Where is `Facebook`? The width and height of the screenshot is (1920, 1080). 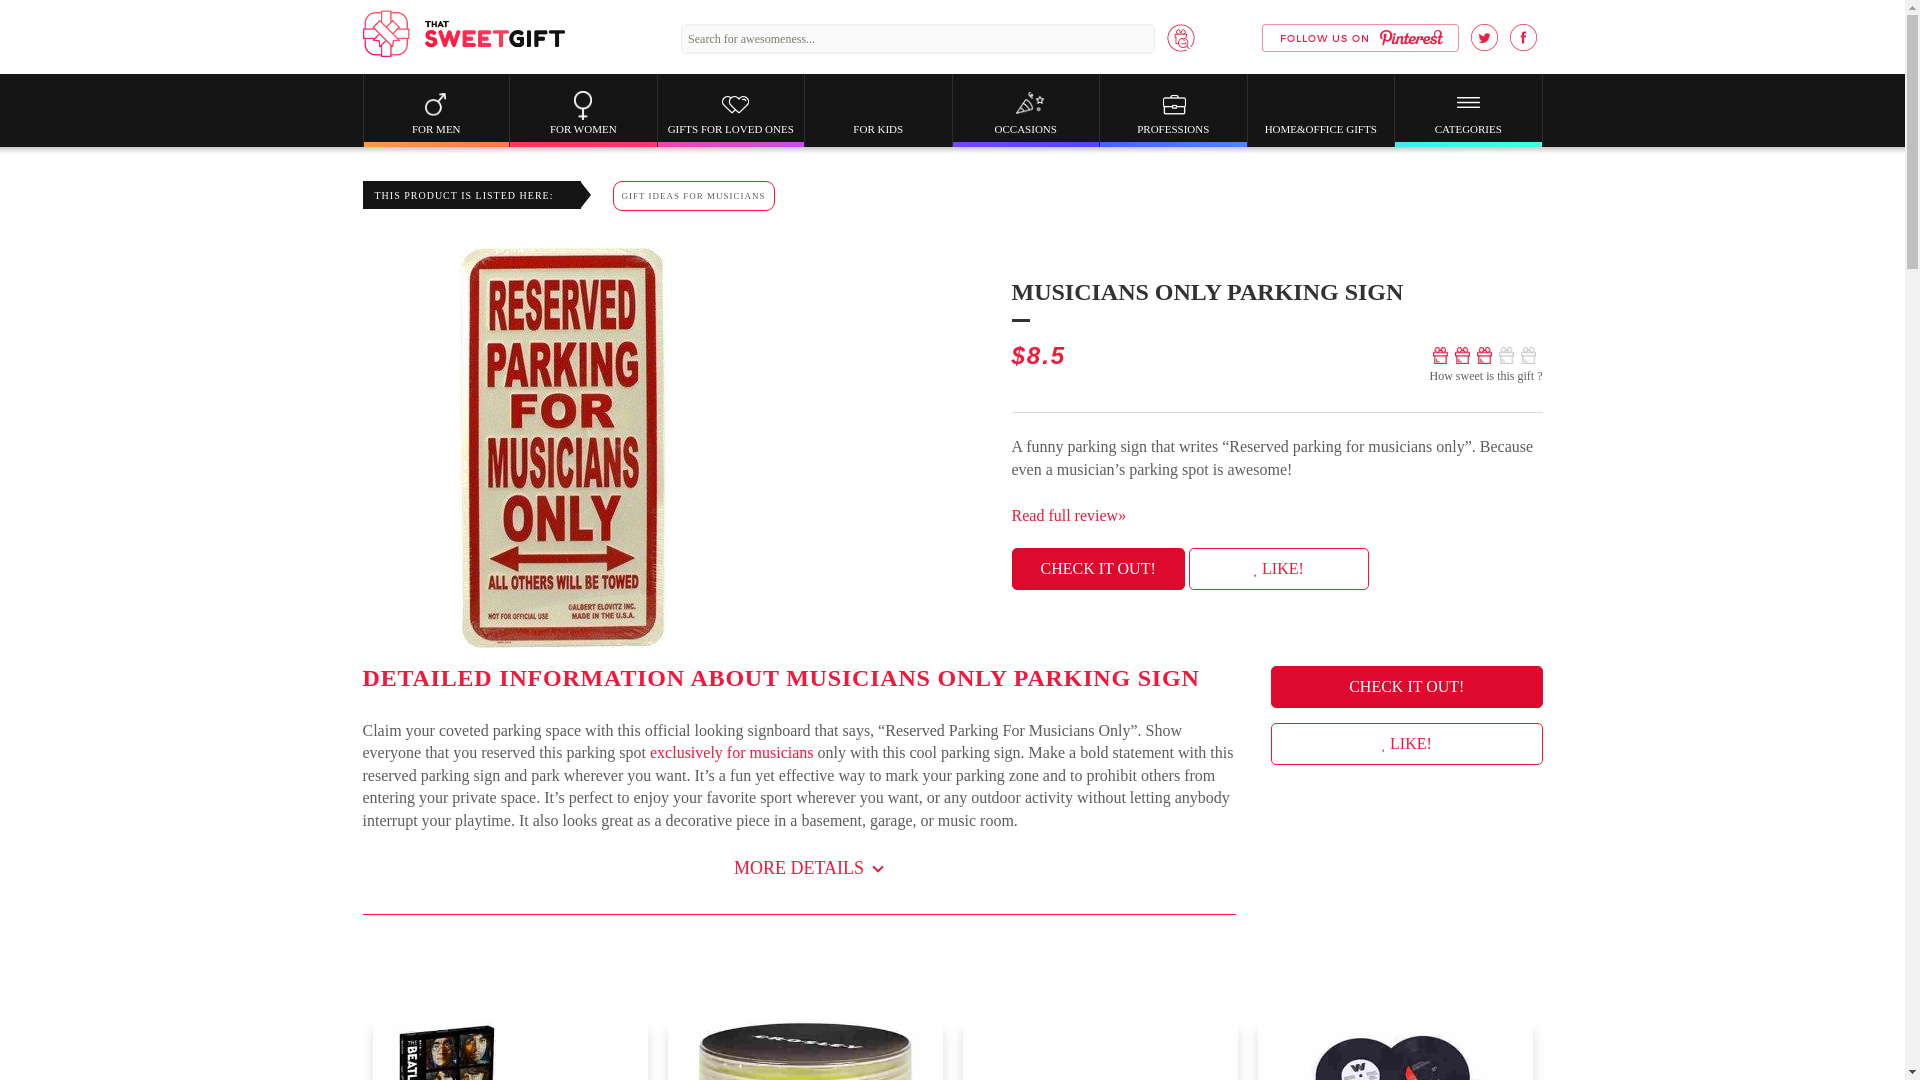 Facebook is located at coordinates (1523, 36).